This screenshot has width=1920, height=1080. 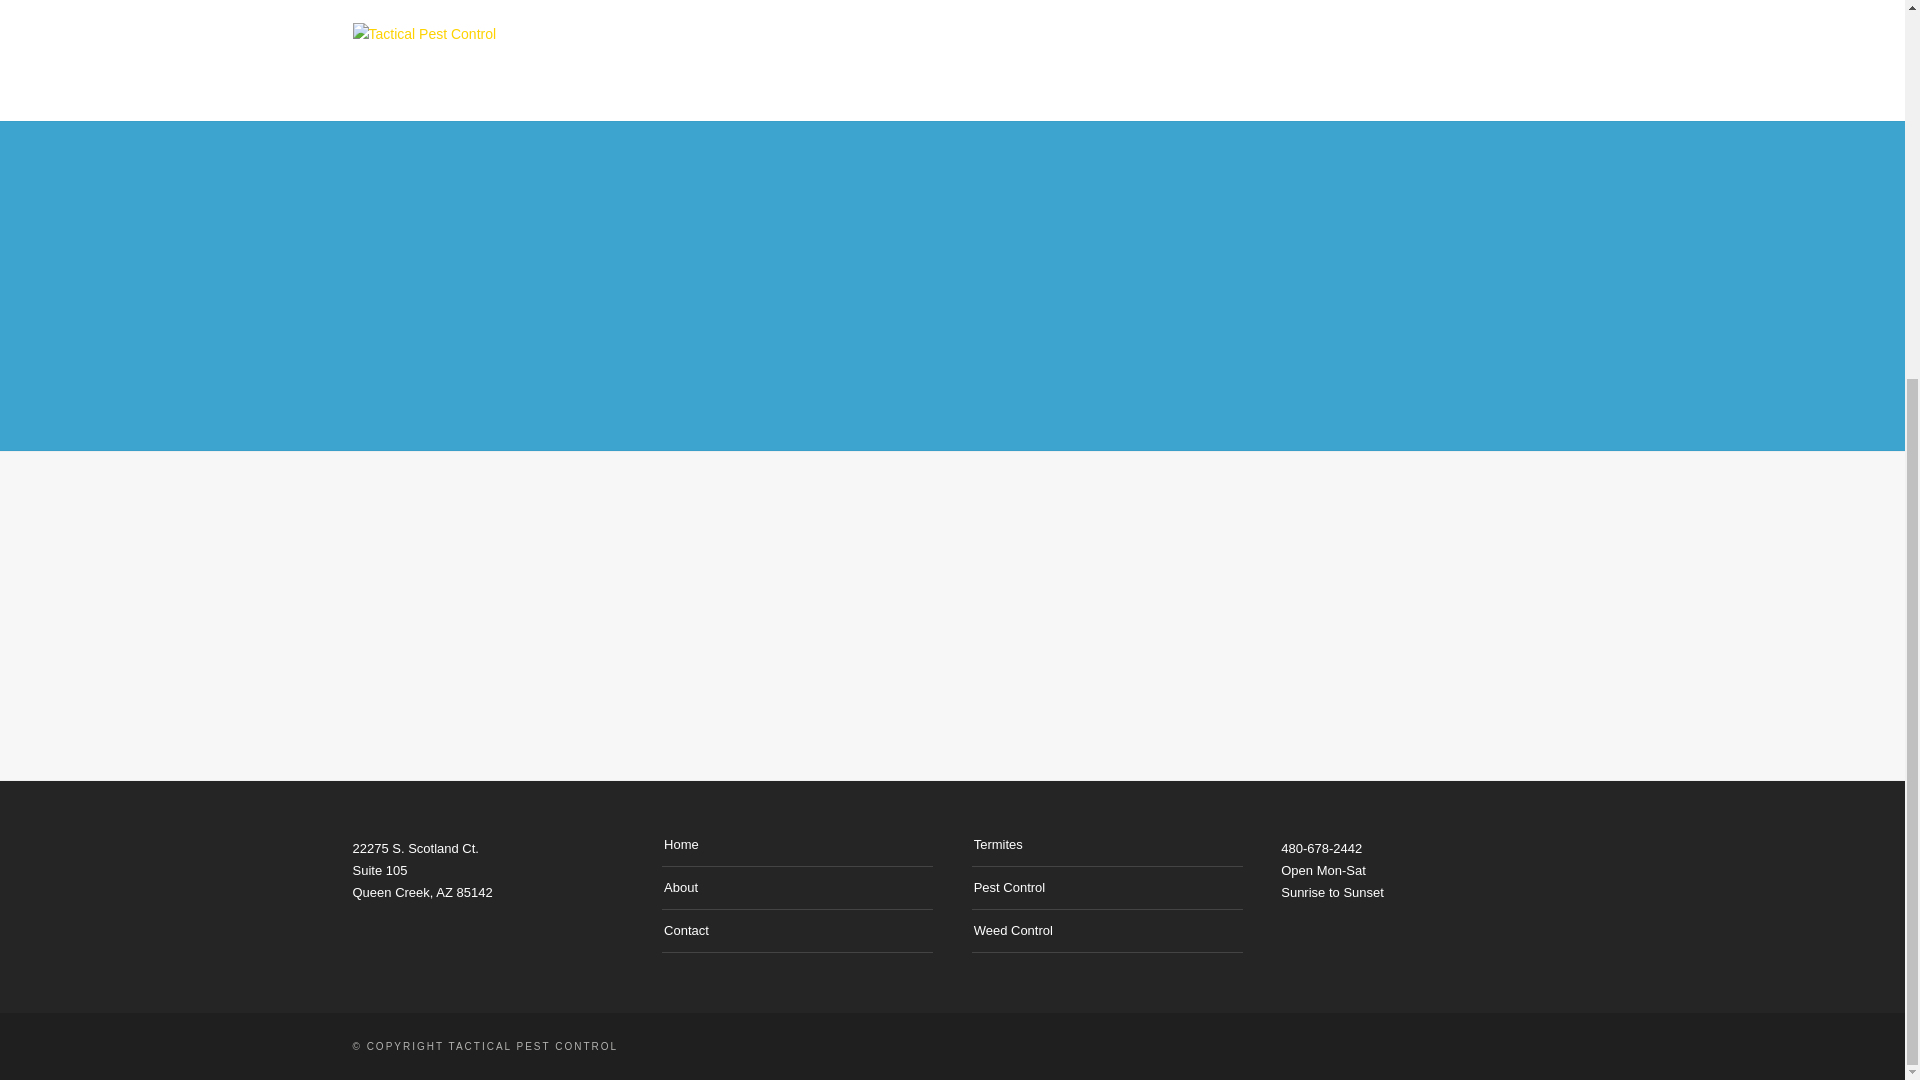 I want to click on Home, so click(x=681, y=844).